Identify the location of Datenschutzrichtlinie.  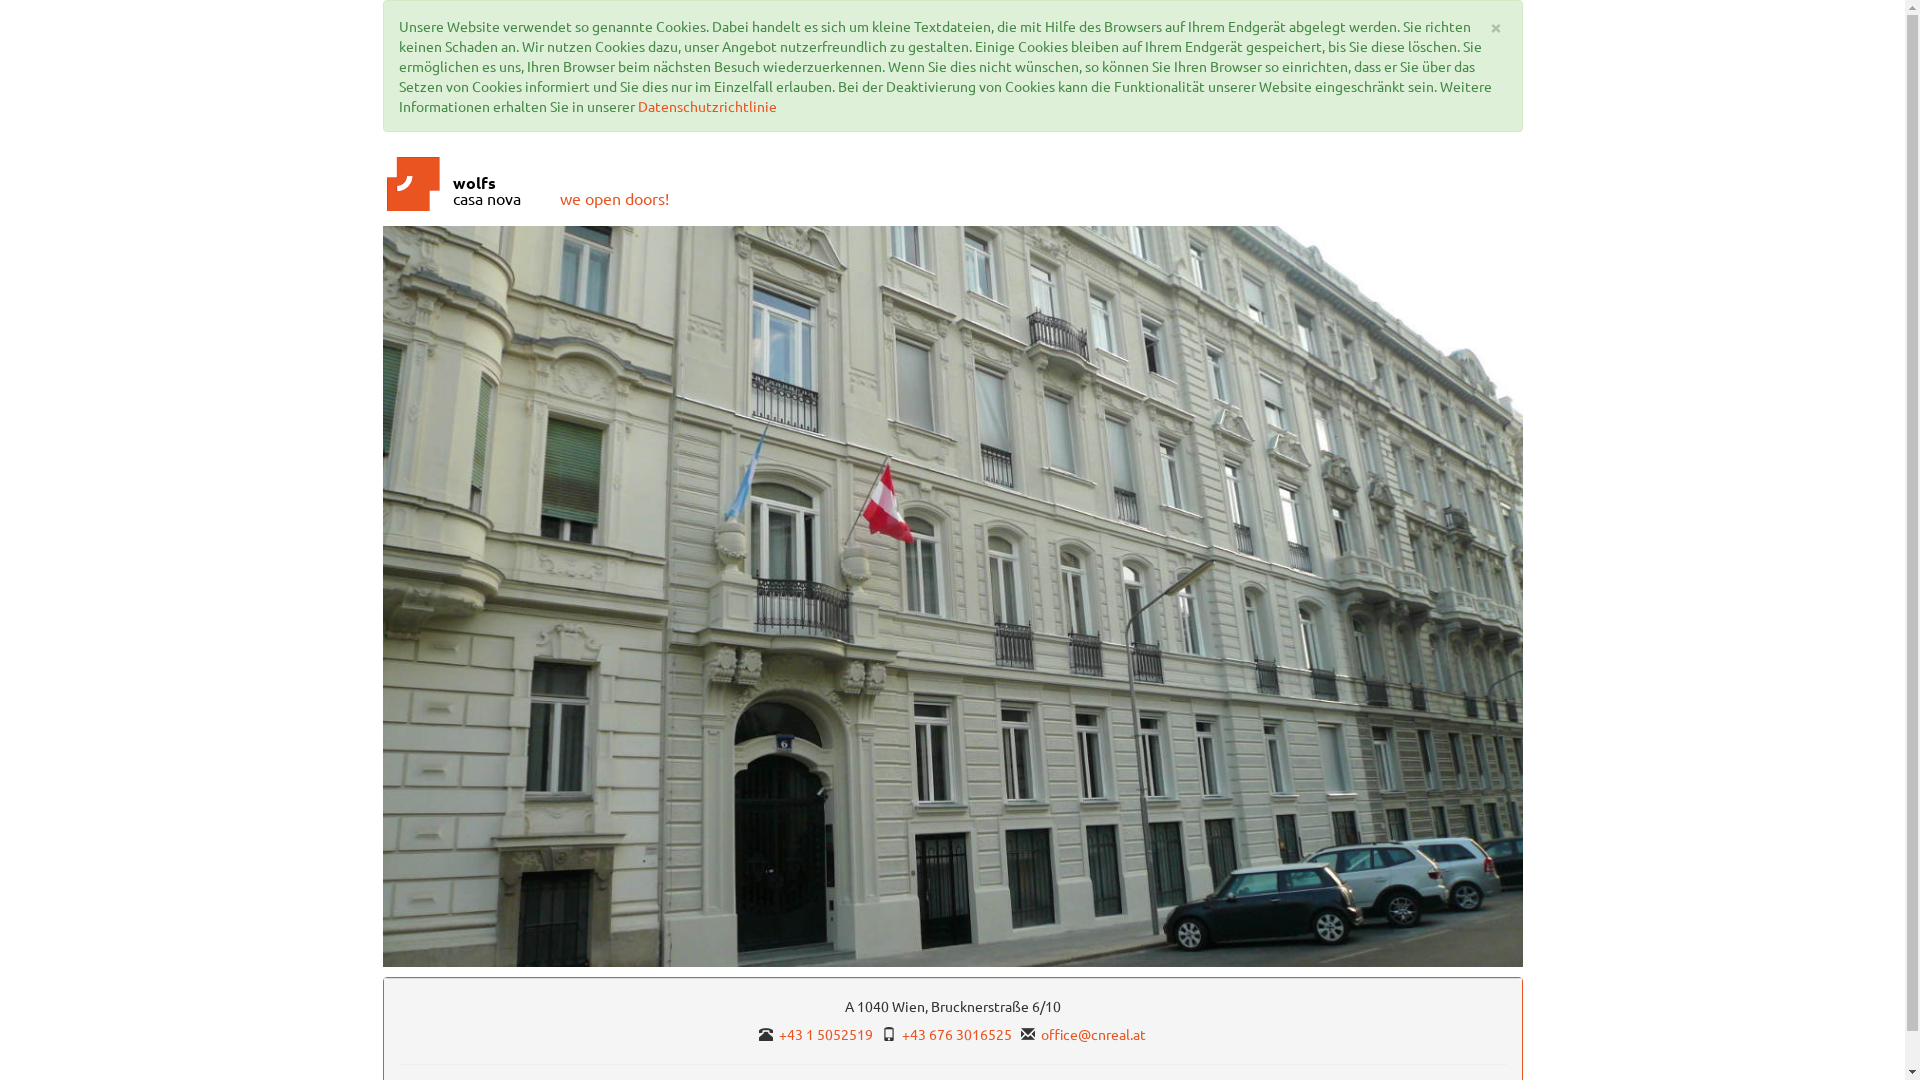
(708, 106).